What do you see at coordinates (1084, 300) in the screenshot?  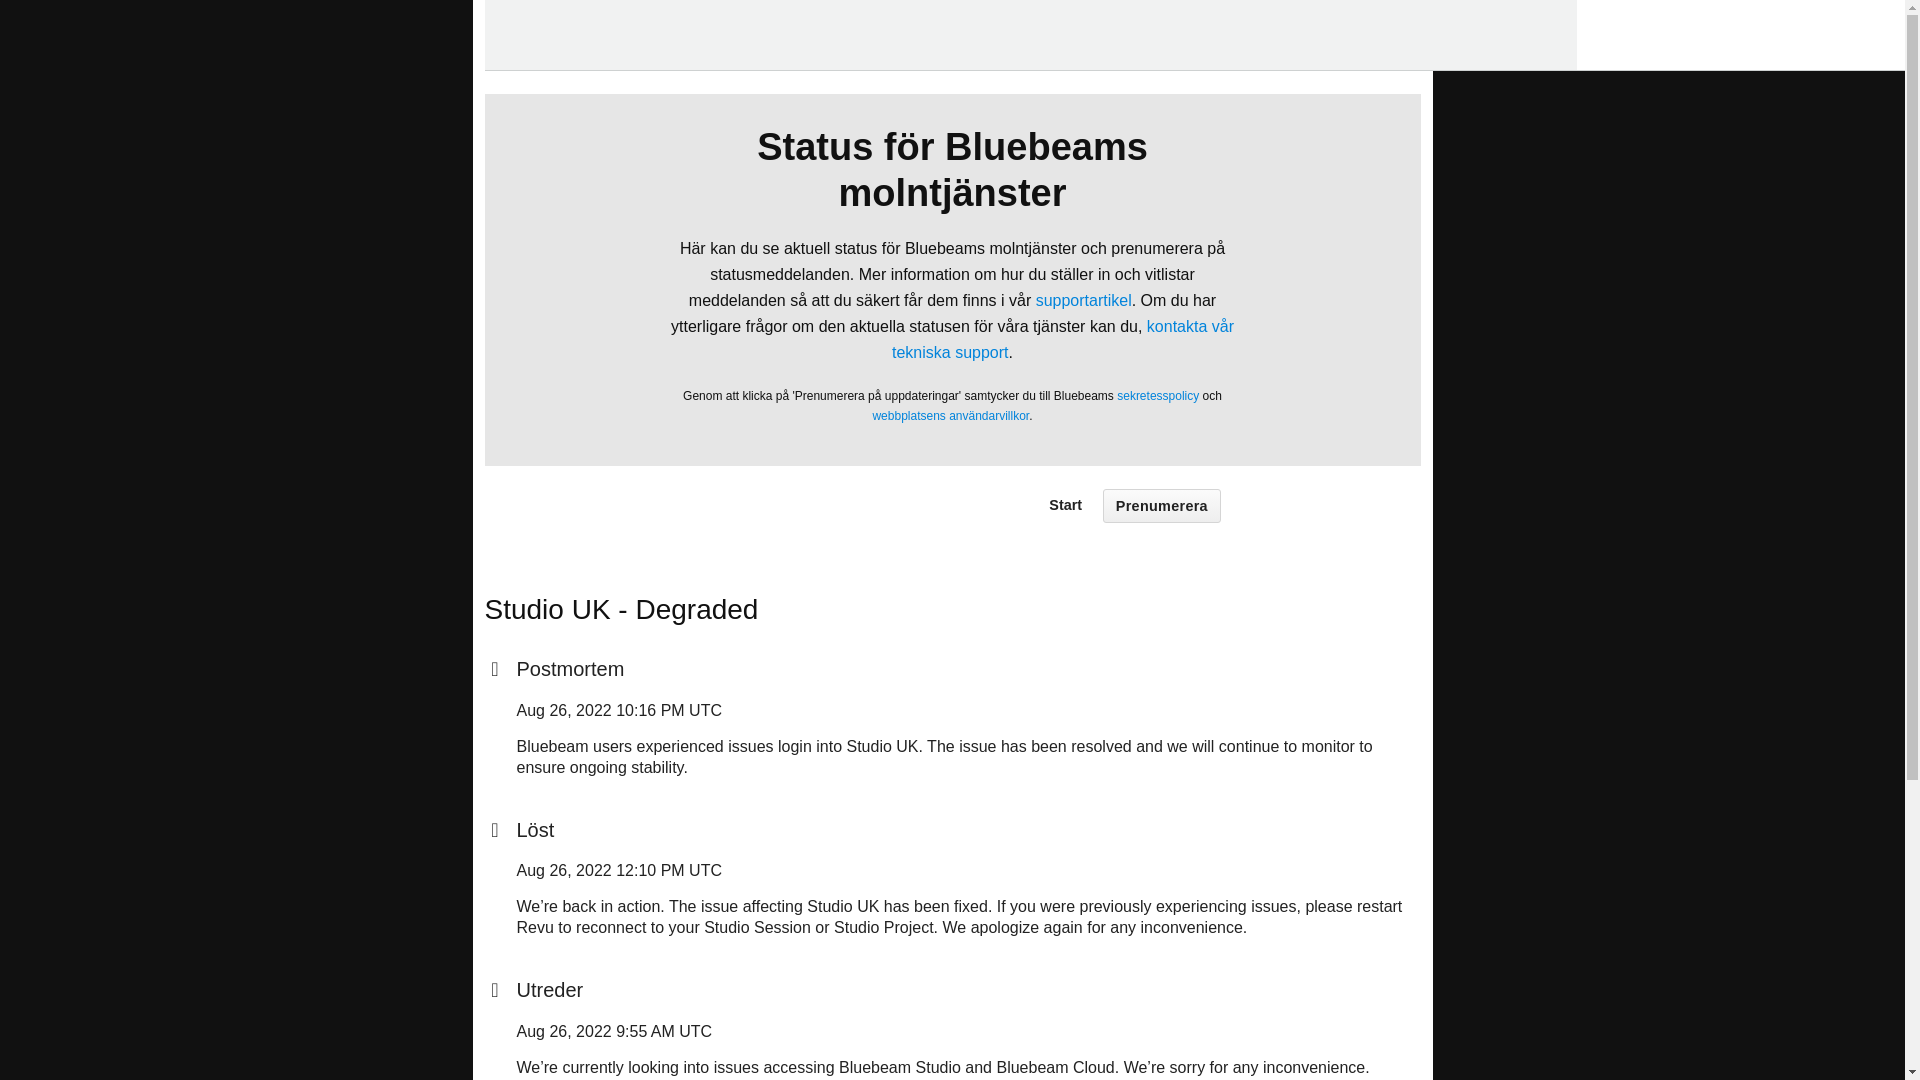 I see `supportartikel` at bounding box center [1084, 300].